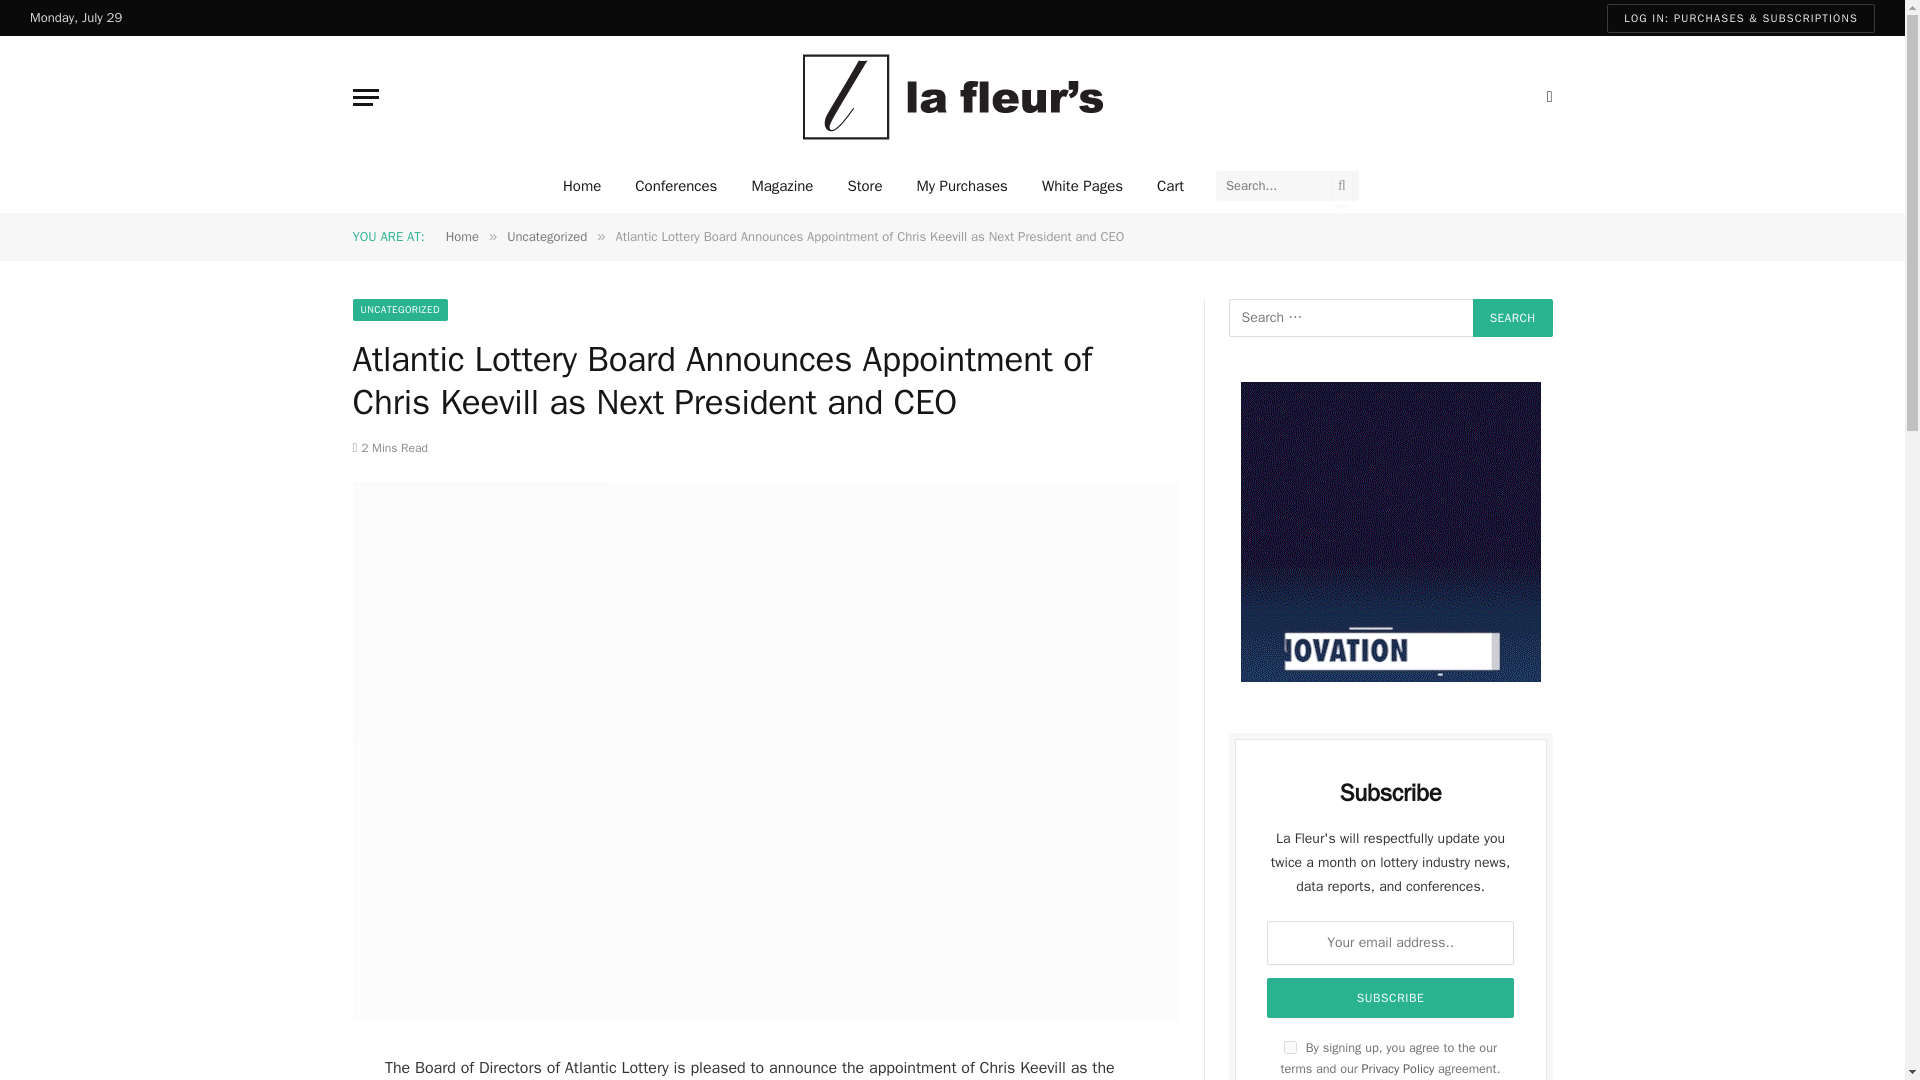 The image size is (1920, 1080). What do you see at coordinates (781, 184) in the screenshot?
I see `Magazine` at bounding box center [781, 184].